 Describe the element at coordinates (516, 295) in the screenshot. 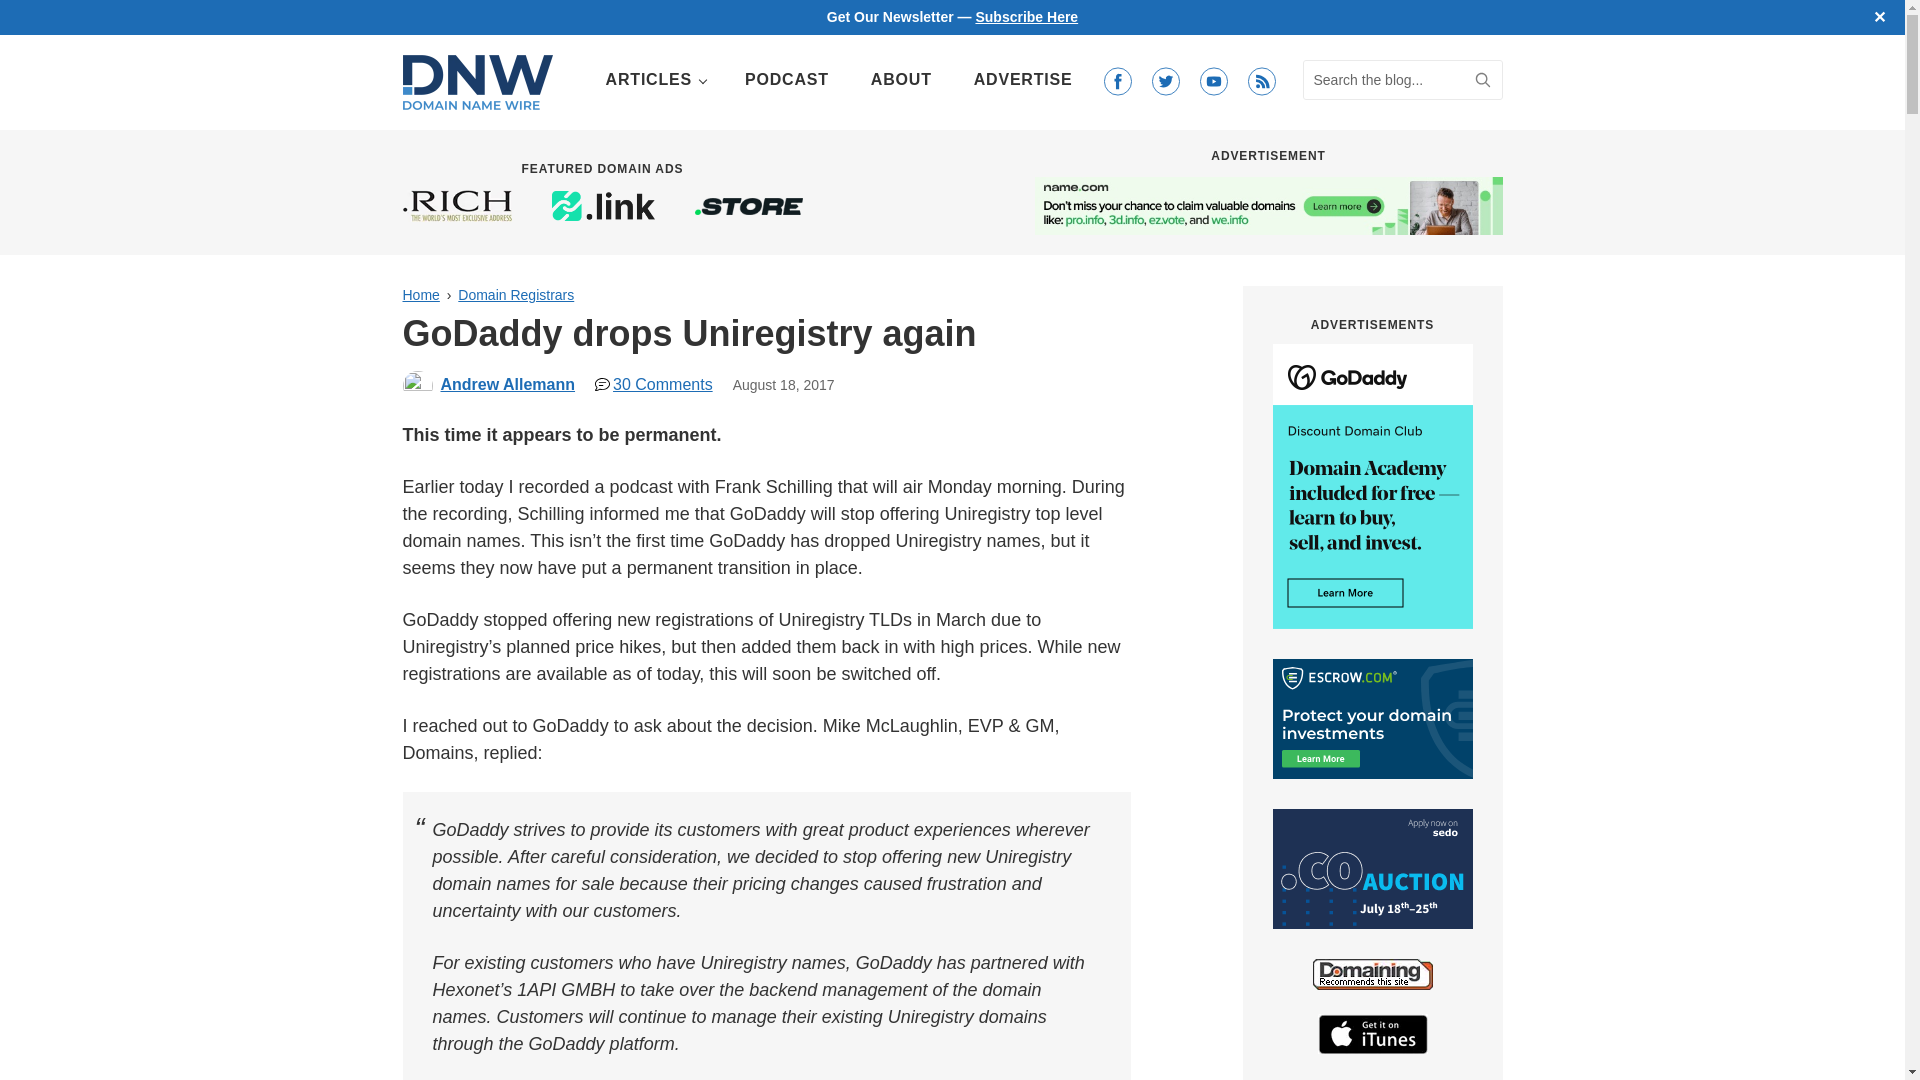

I see `Domain Registrars` at that location.